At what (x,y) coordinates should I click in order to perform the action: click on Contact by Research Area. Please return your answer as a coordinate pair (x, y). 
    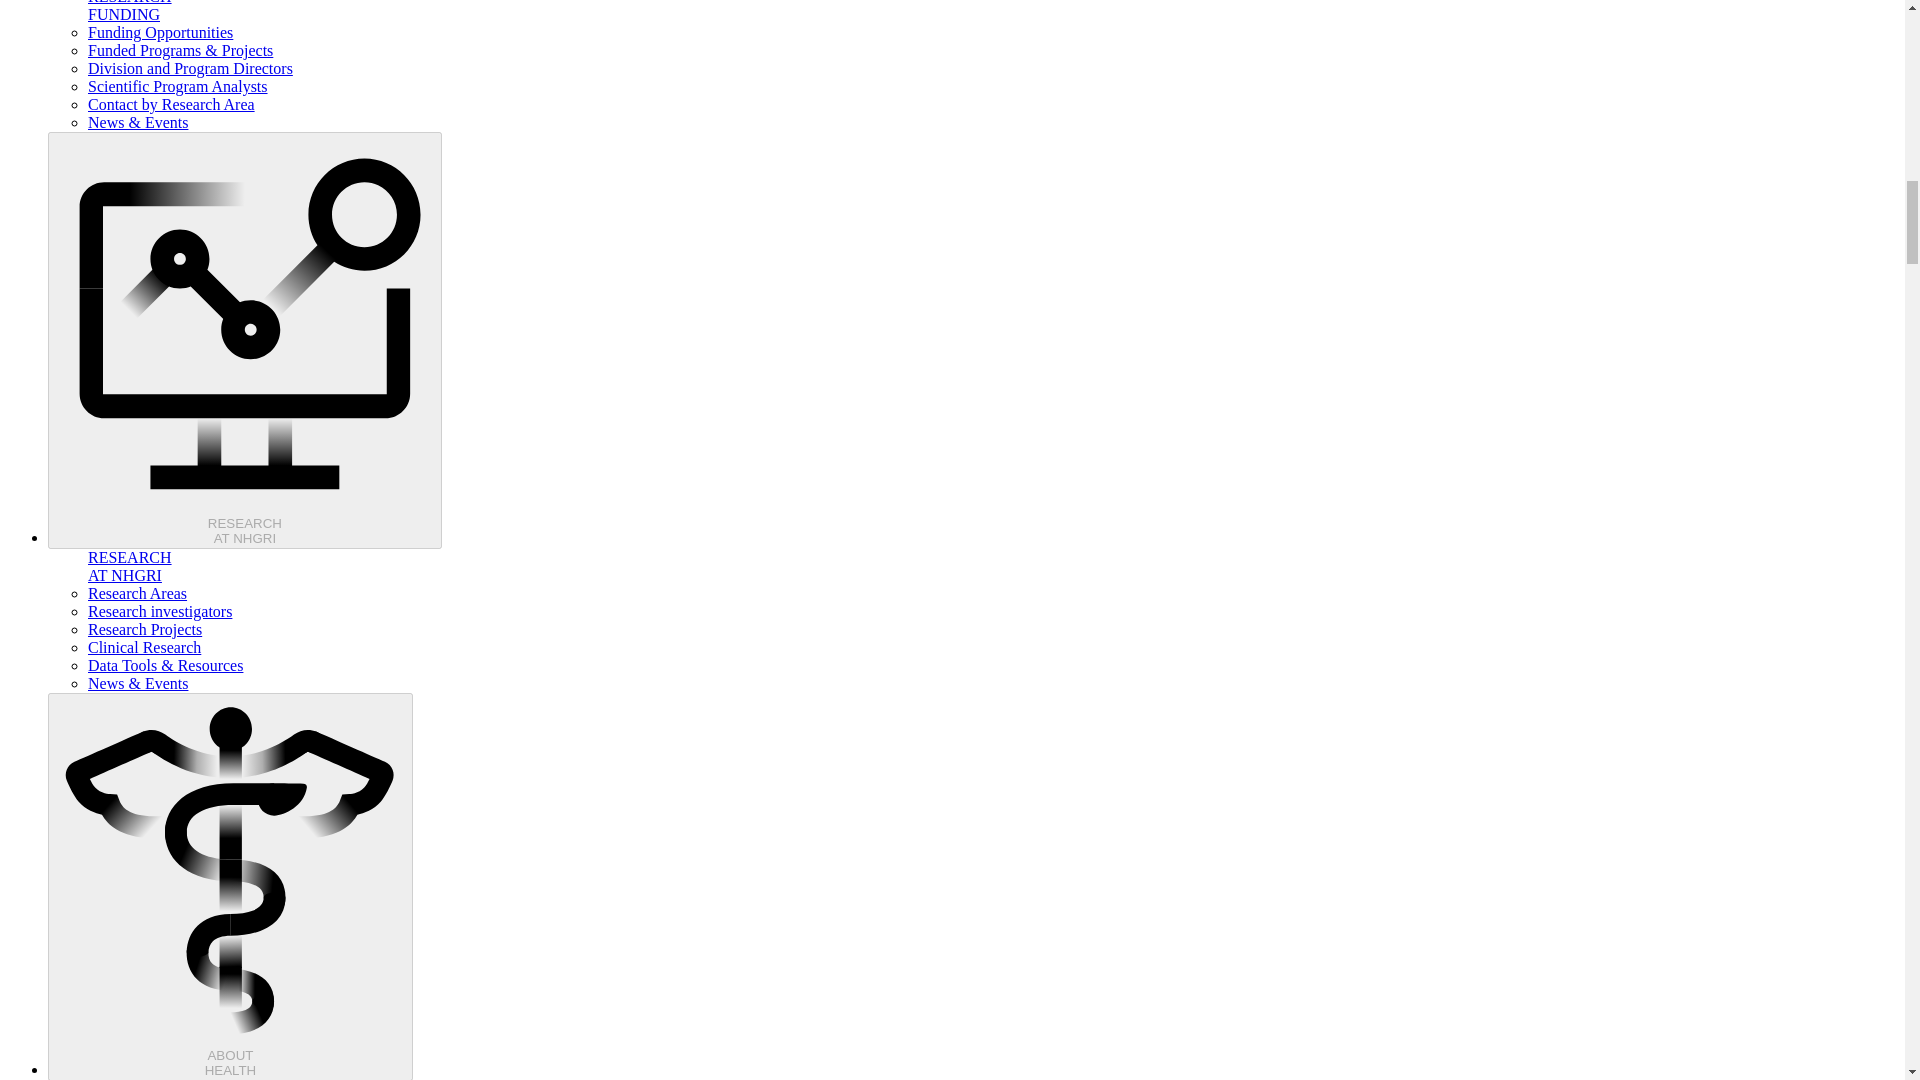
    Looking at the image, I should click on (137, 593).